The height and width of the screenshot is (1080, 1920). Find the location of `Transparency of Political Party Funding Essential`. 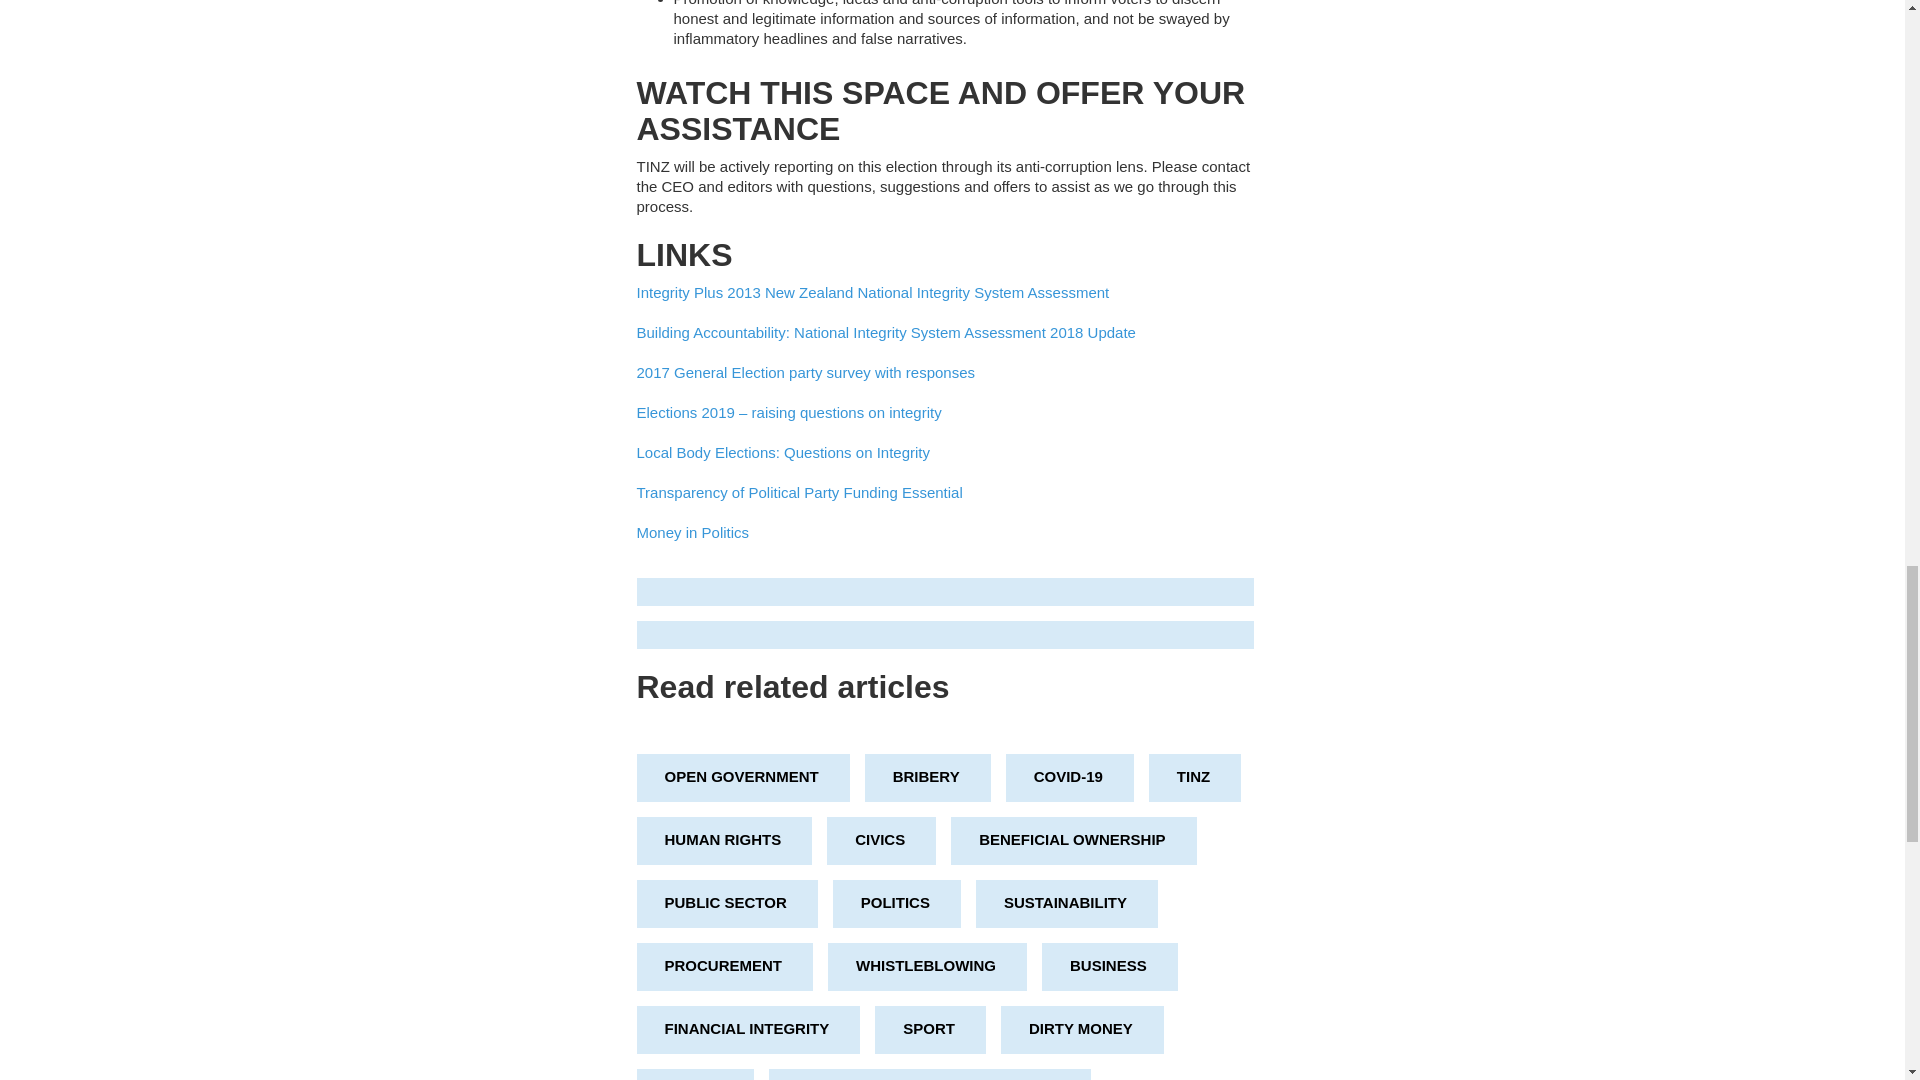

Transparency of Political Party Funding Essential is located at coordinates (798, 492).